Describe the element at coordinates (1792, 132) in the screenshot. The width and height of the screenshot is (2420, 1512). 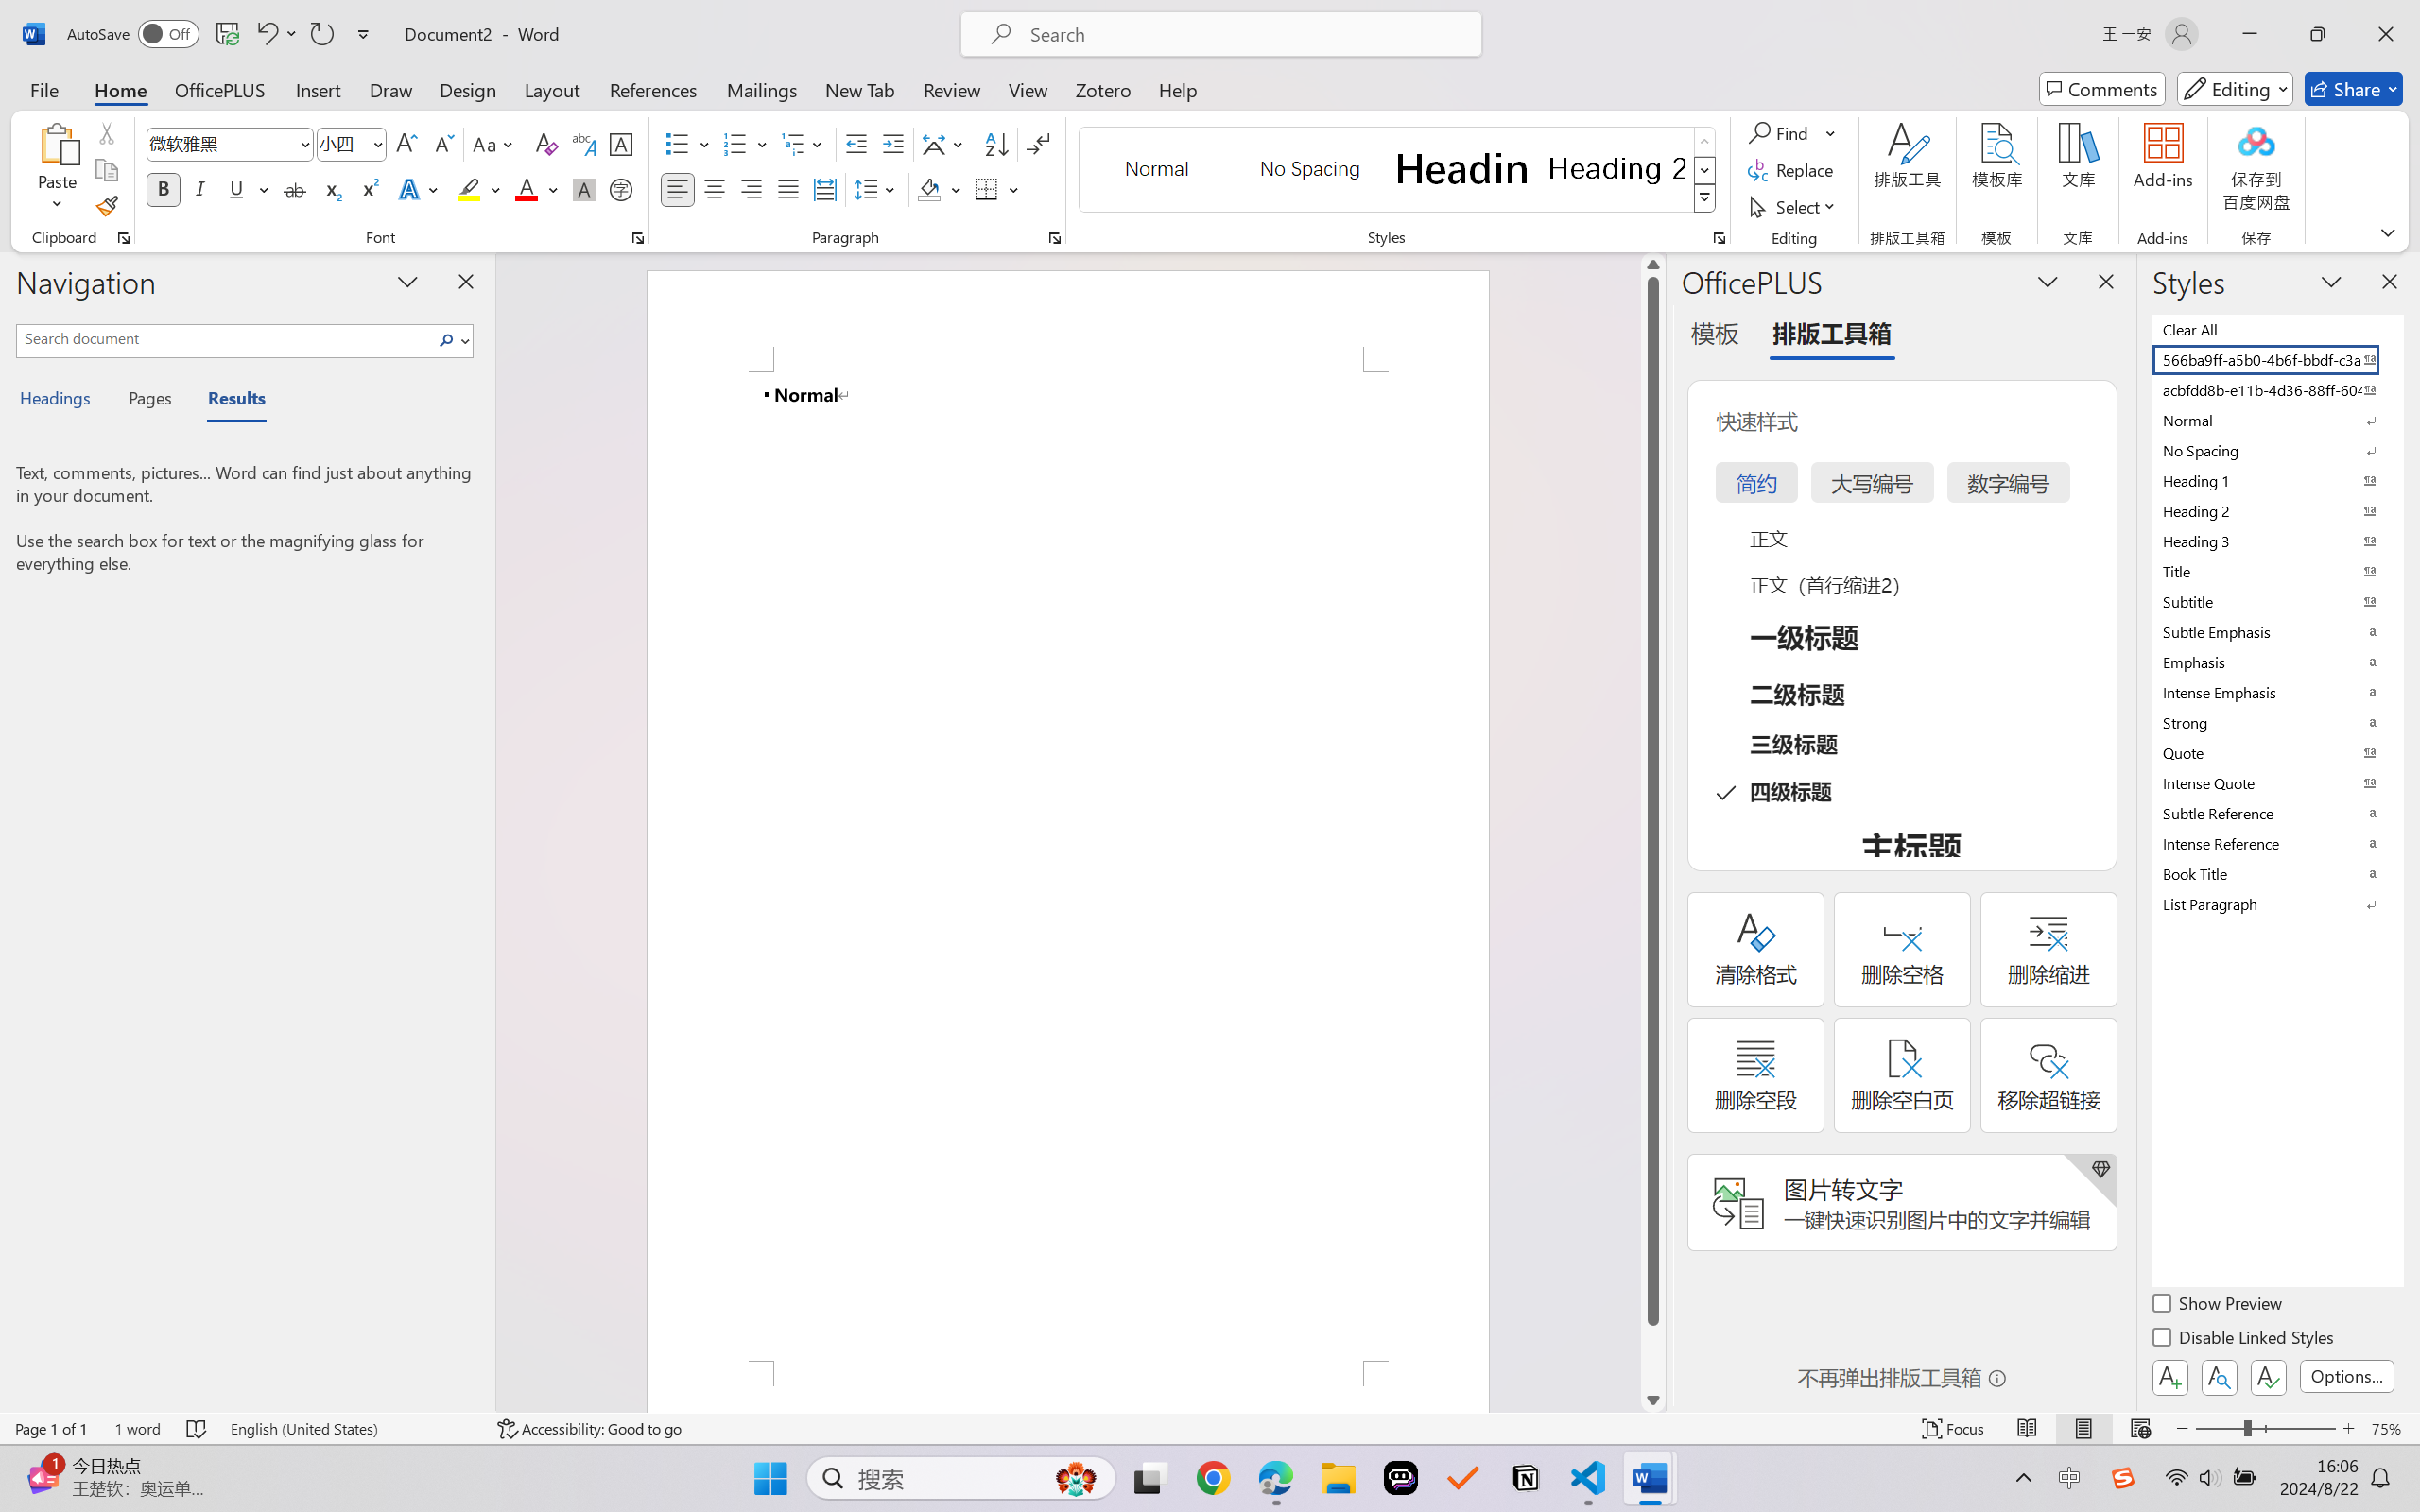
I see `Find` at that location.